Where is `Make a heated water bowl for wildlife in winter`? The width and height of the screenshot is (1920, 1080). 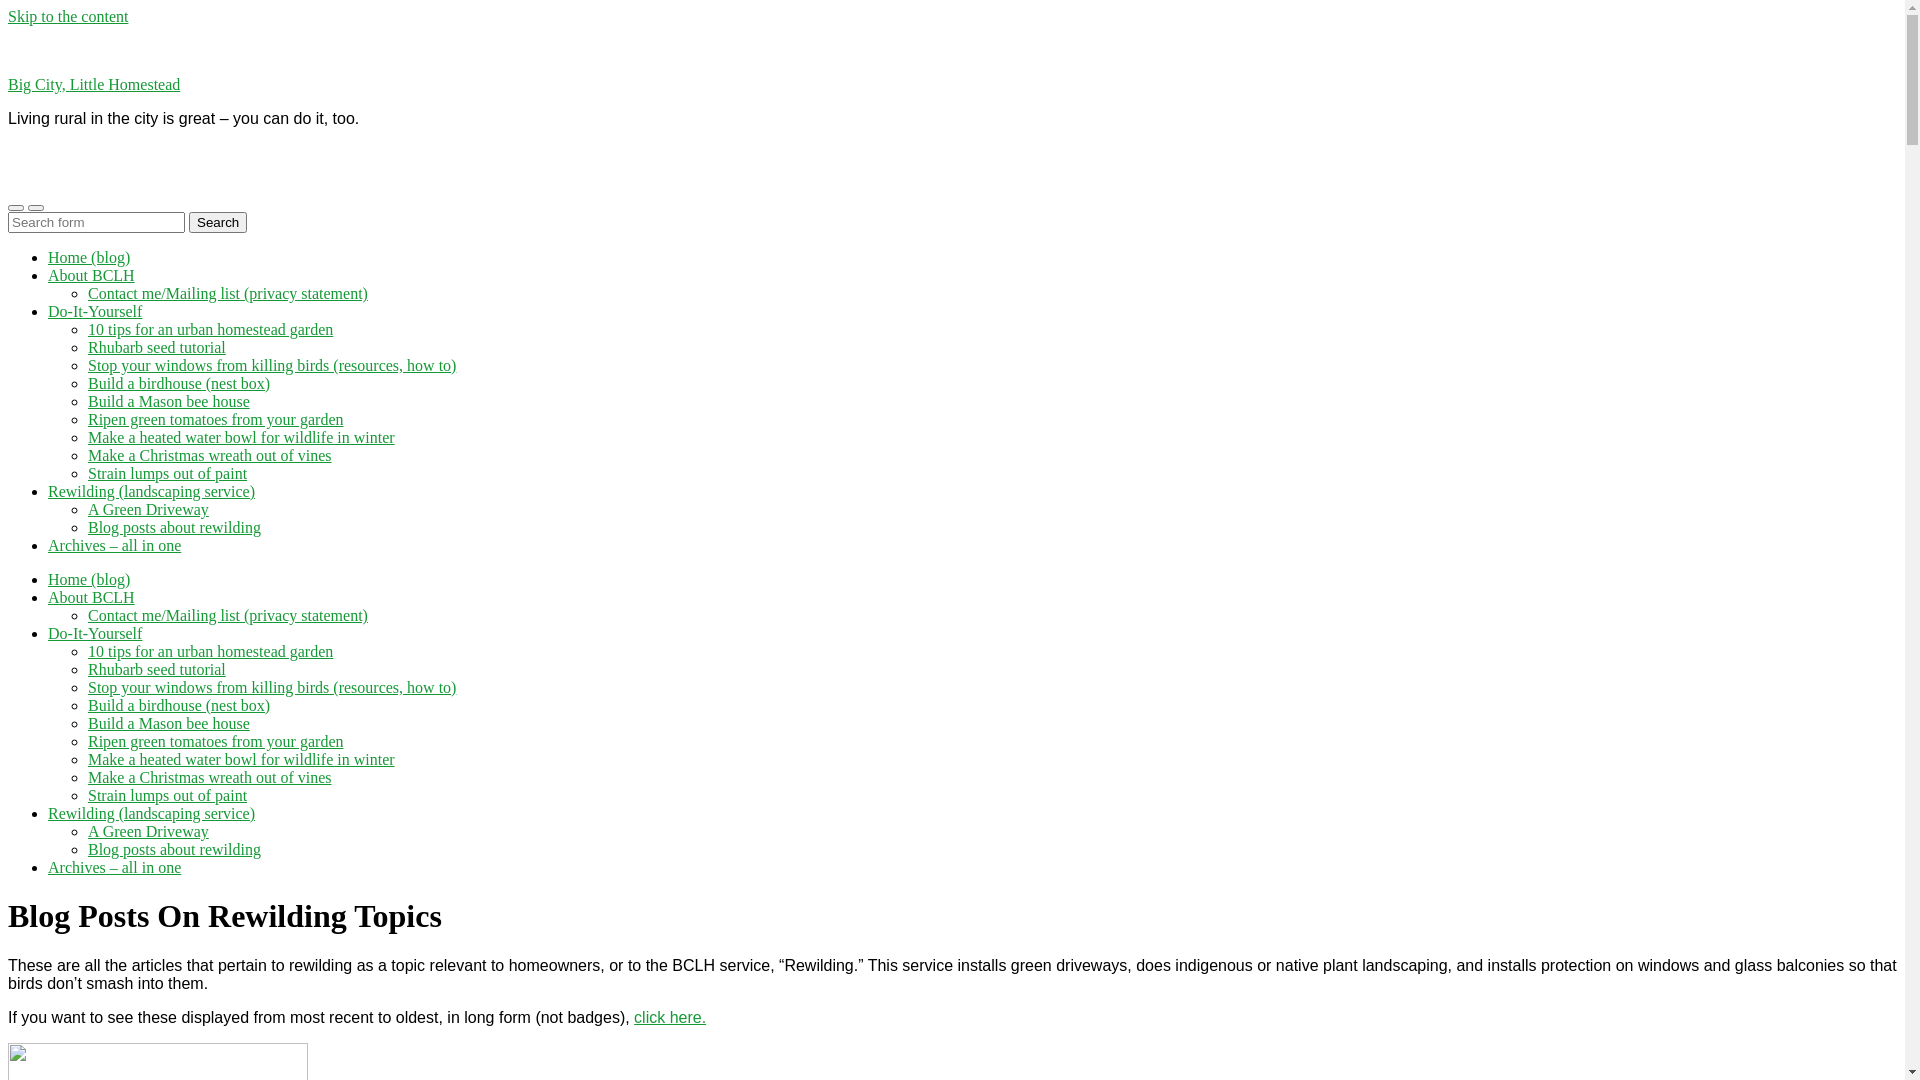 Make a heated water bowl for wildlife in winter is located at coordinates (242, 438).